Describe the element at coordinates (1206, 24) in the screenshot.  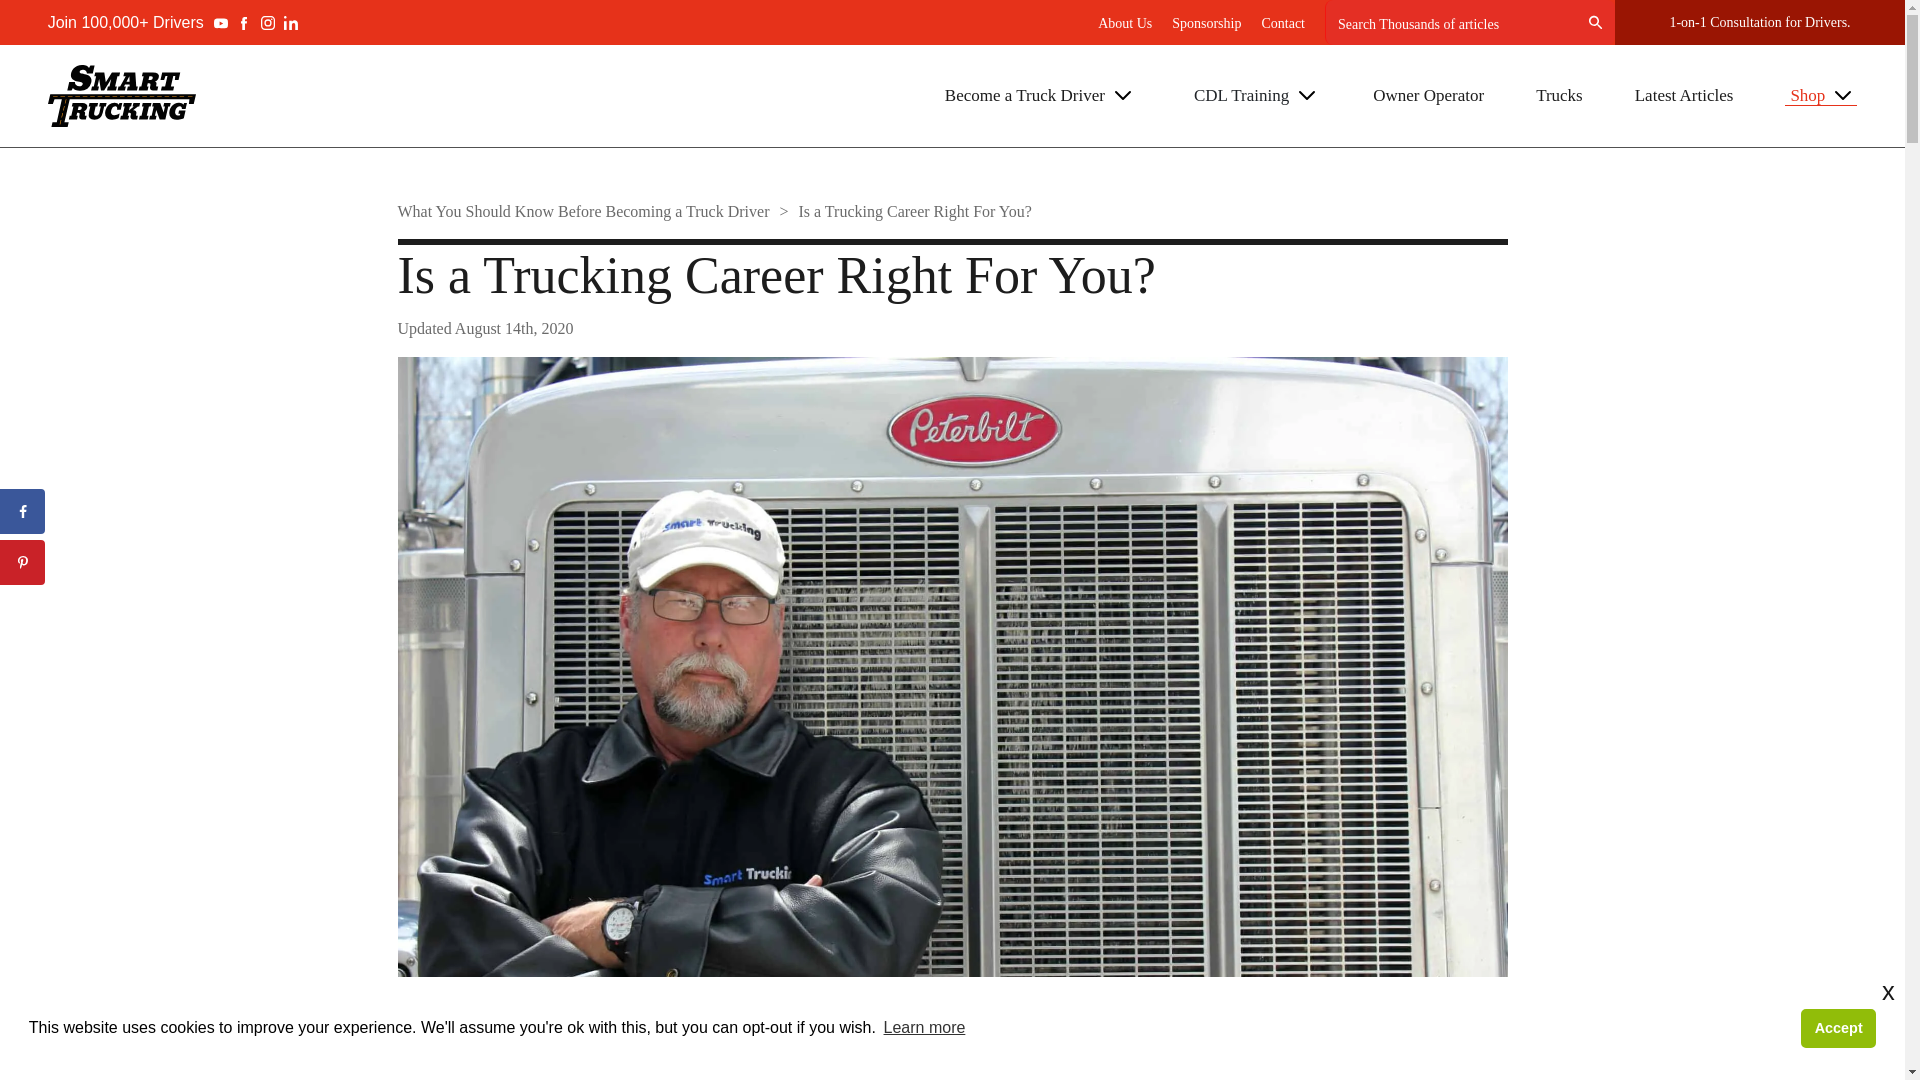
I see `Sponsorship` at that location.